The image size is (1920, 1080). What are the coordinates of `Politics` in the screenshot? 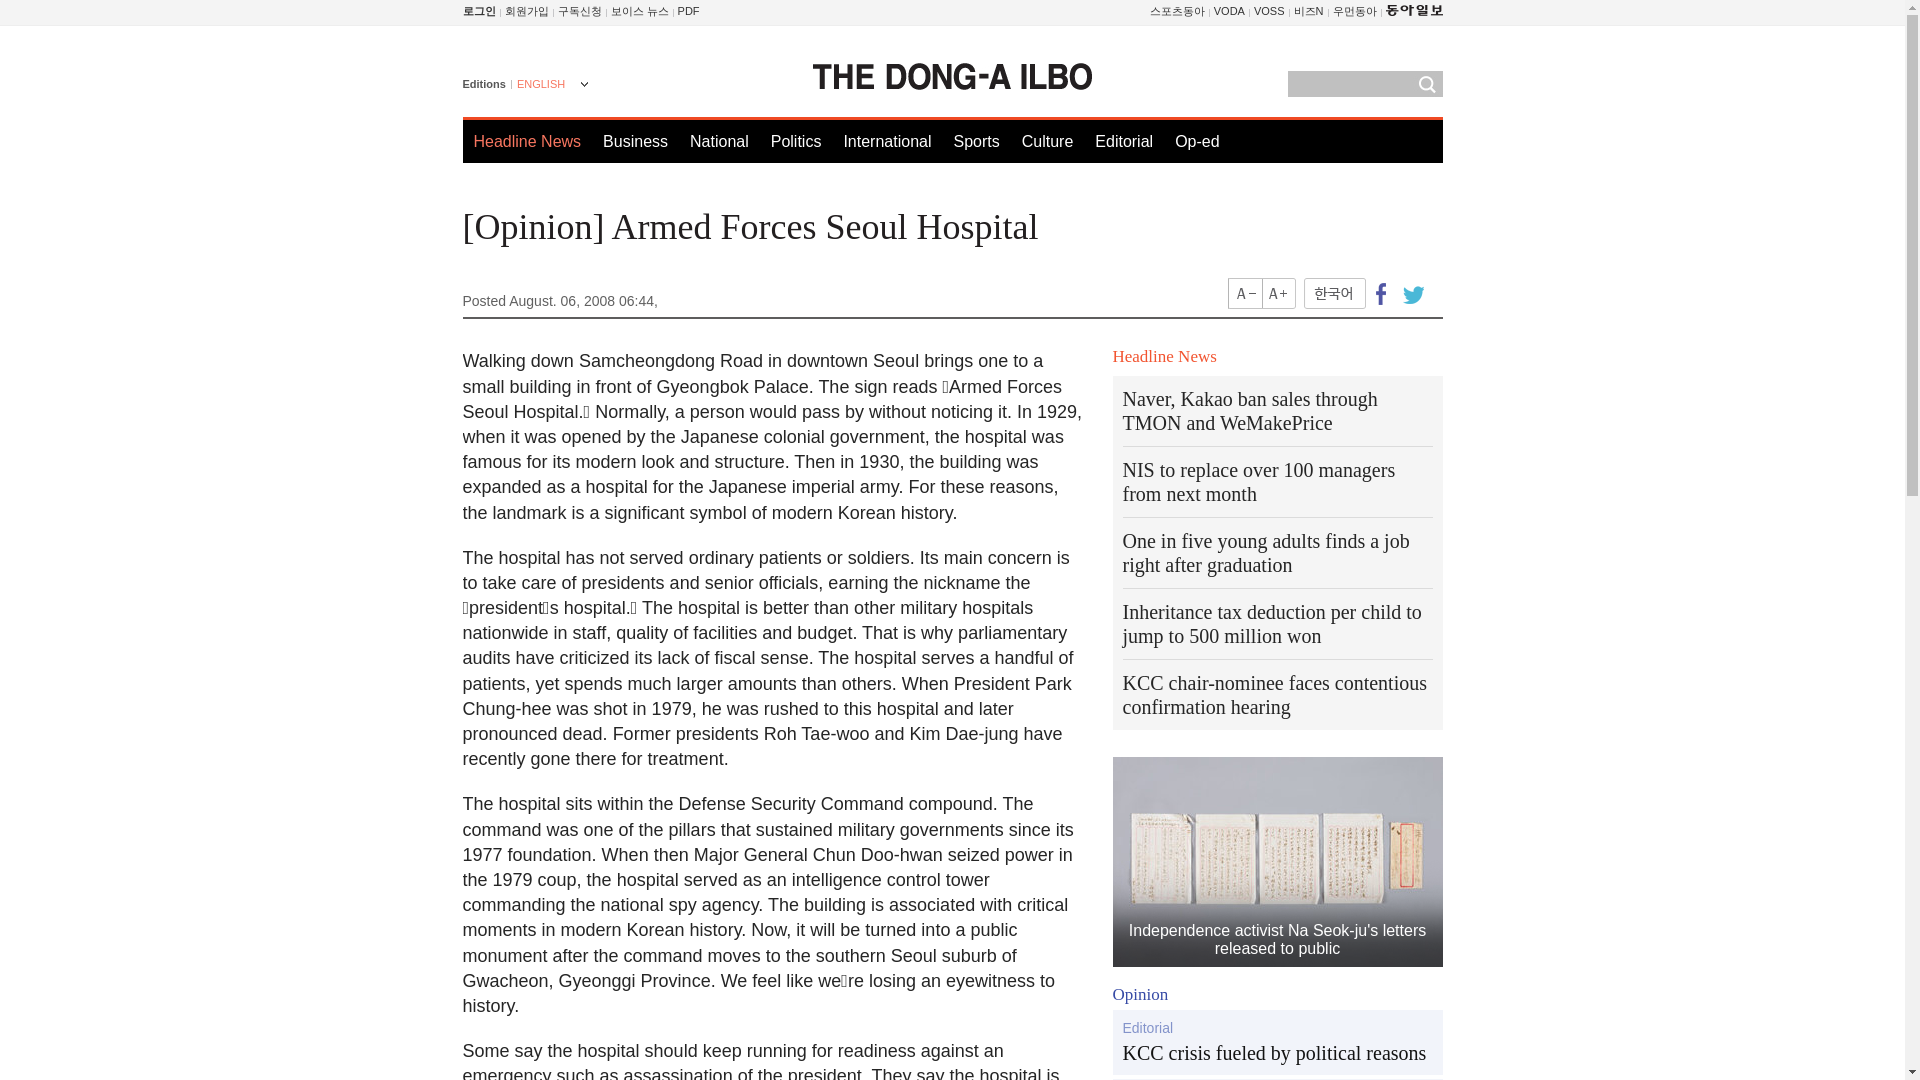 It's located at (796, 141).